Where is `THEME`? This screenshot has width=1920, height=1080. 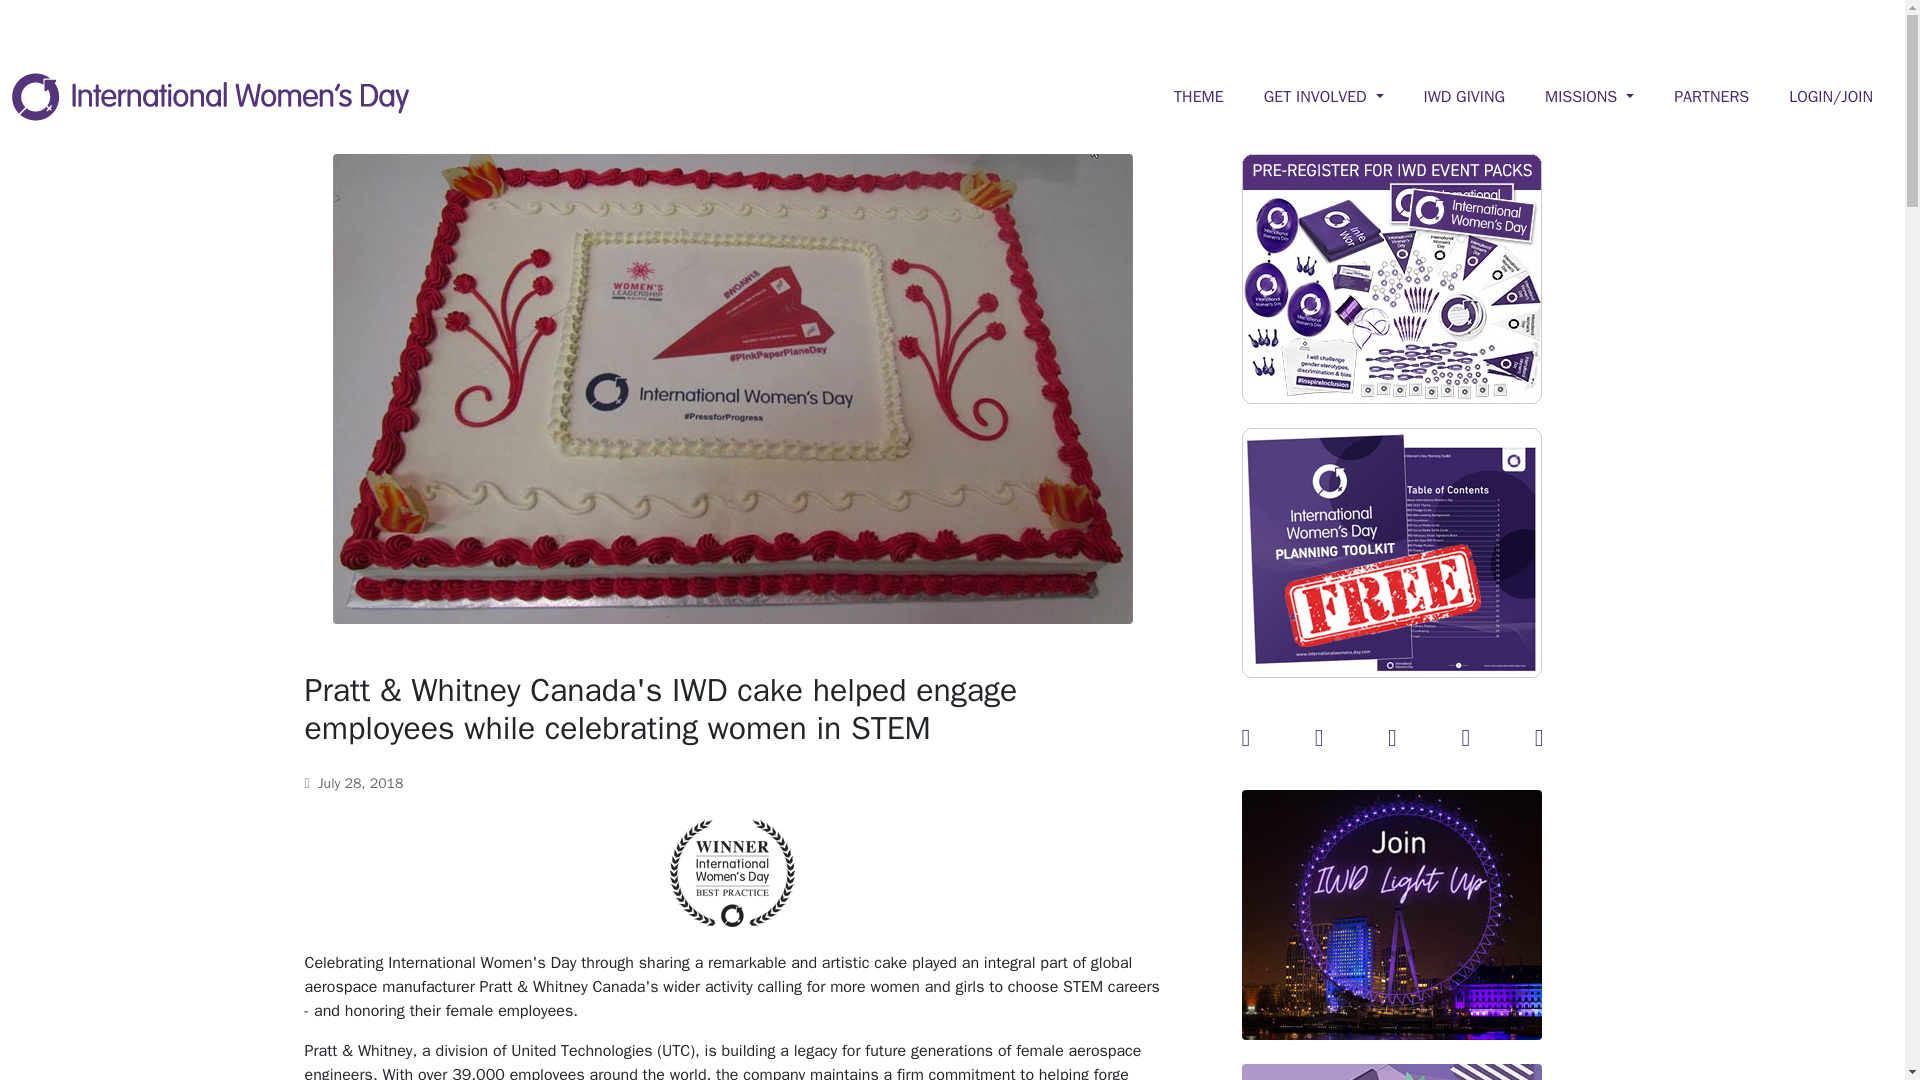 THEME is located at coordinates (1198, 96).